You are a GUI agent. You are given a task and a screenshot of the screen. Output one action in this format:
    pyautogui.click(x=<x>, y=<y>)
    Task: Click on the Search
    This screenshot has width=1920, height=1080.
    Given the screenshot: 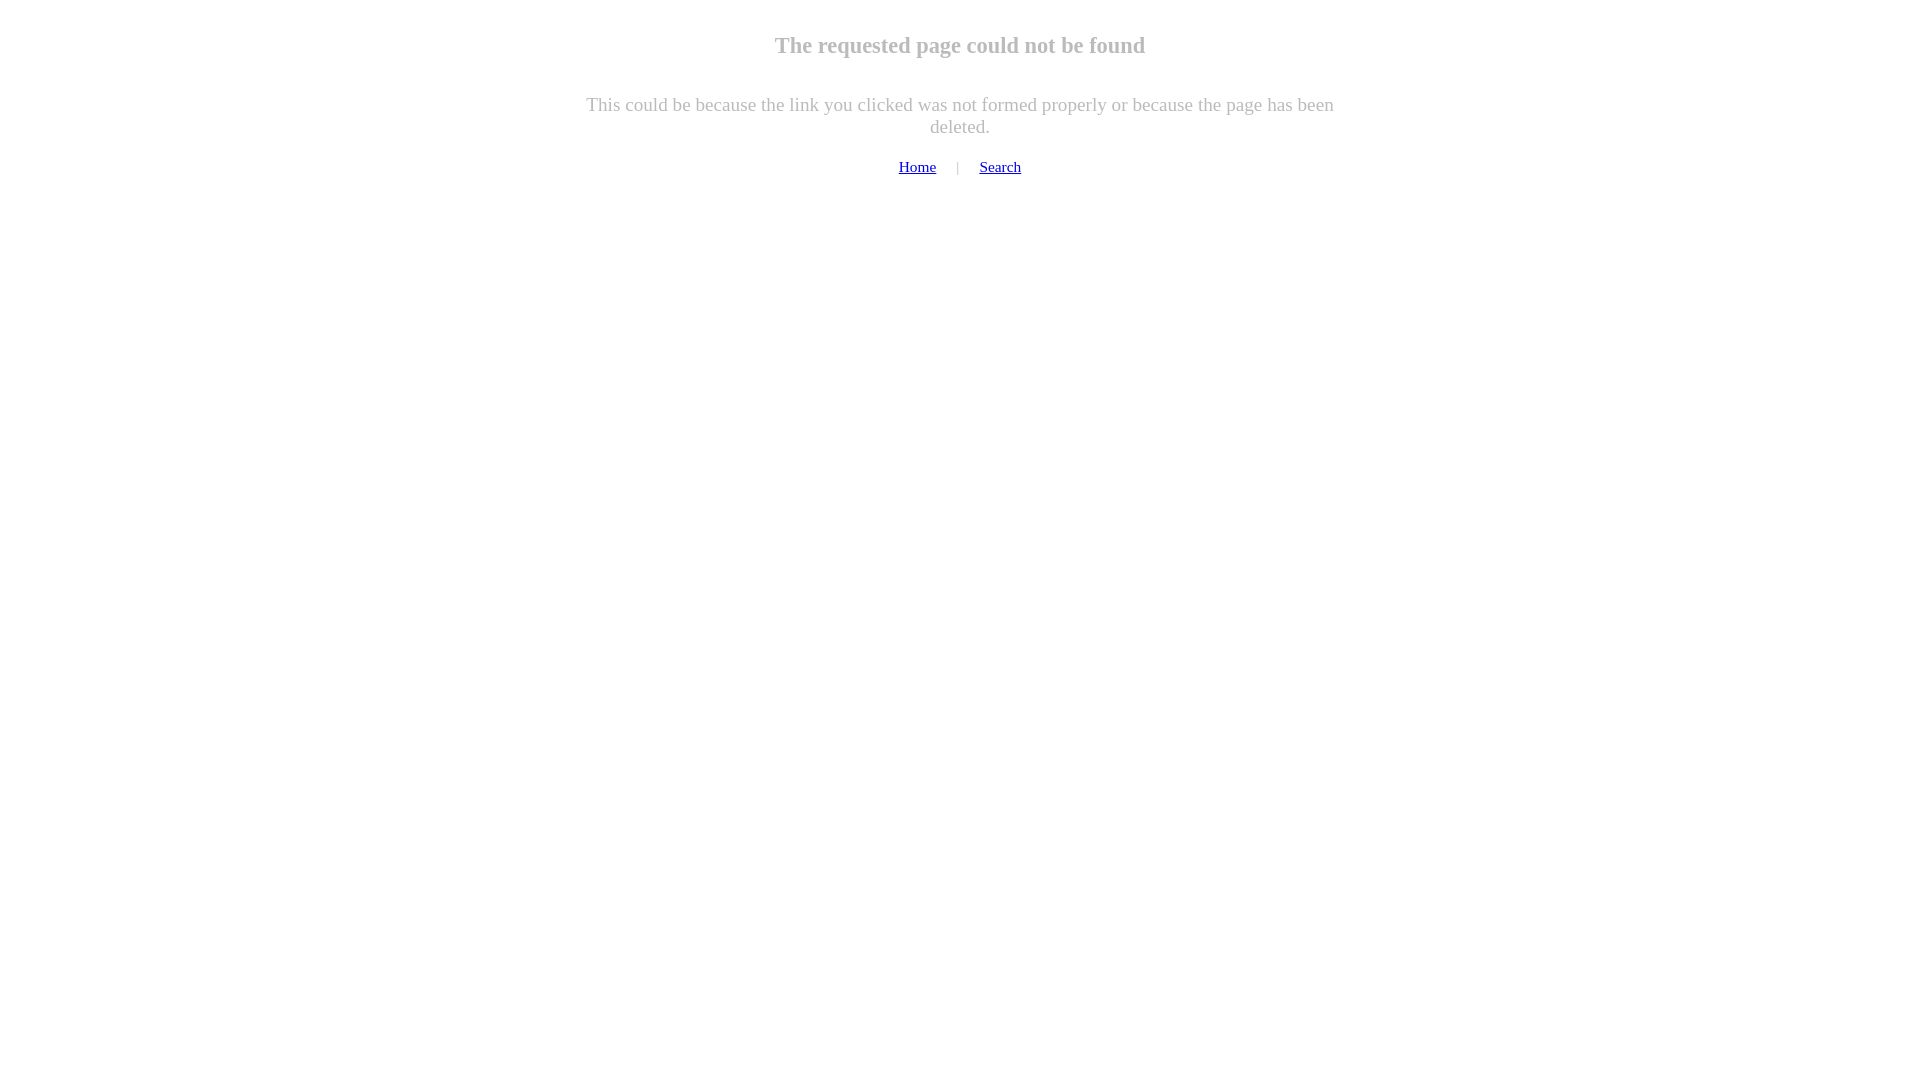 What is the action you would take?
    pyautogui.click(x=1000, y=166)
    